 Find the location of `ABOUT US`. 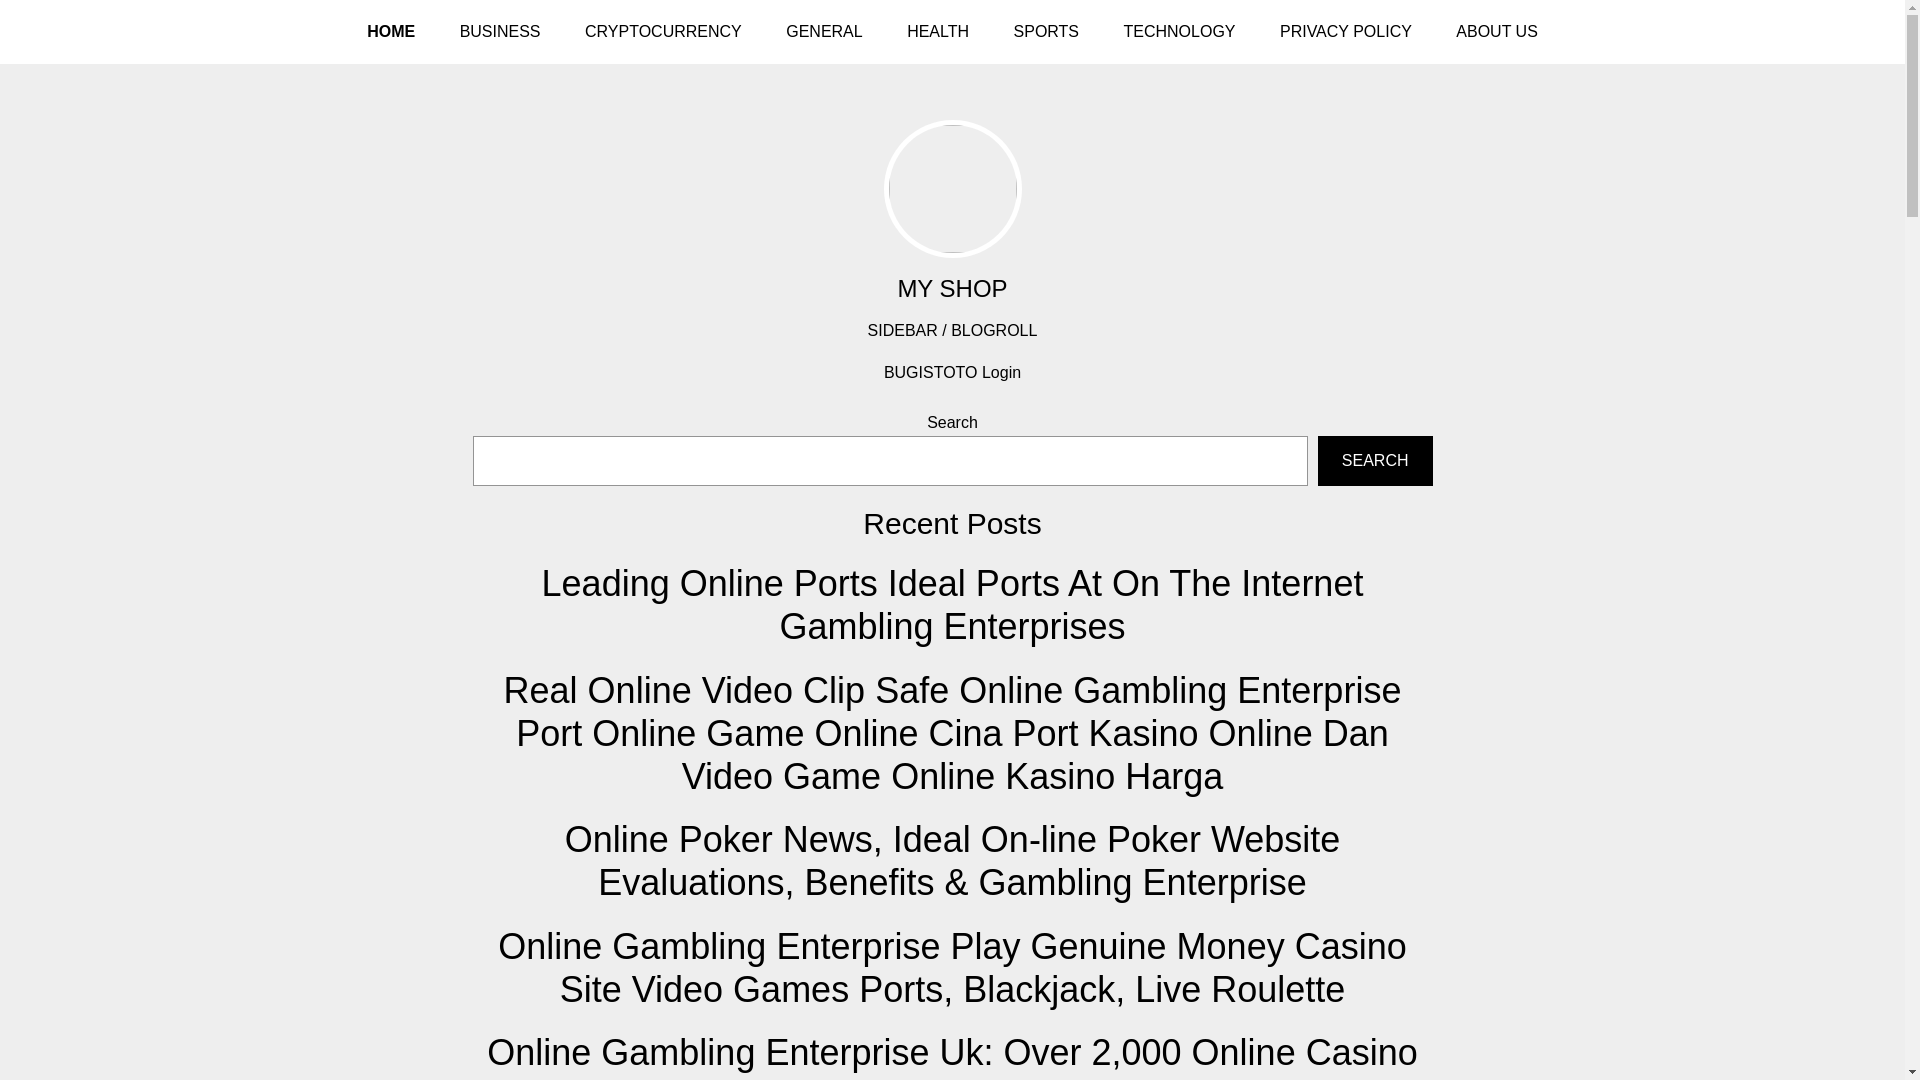

ABOUT US is located at coordinates (1496, 32).